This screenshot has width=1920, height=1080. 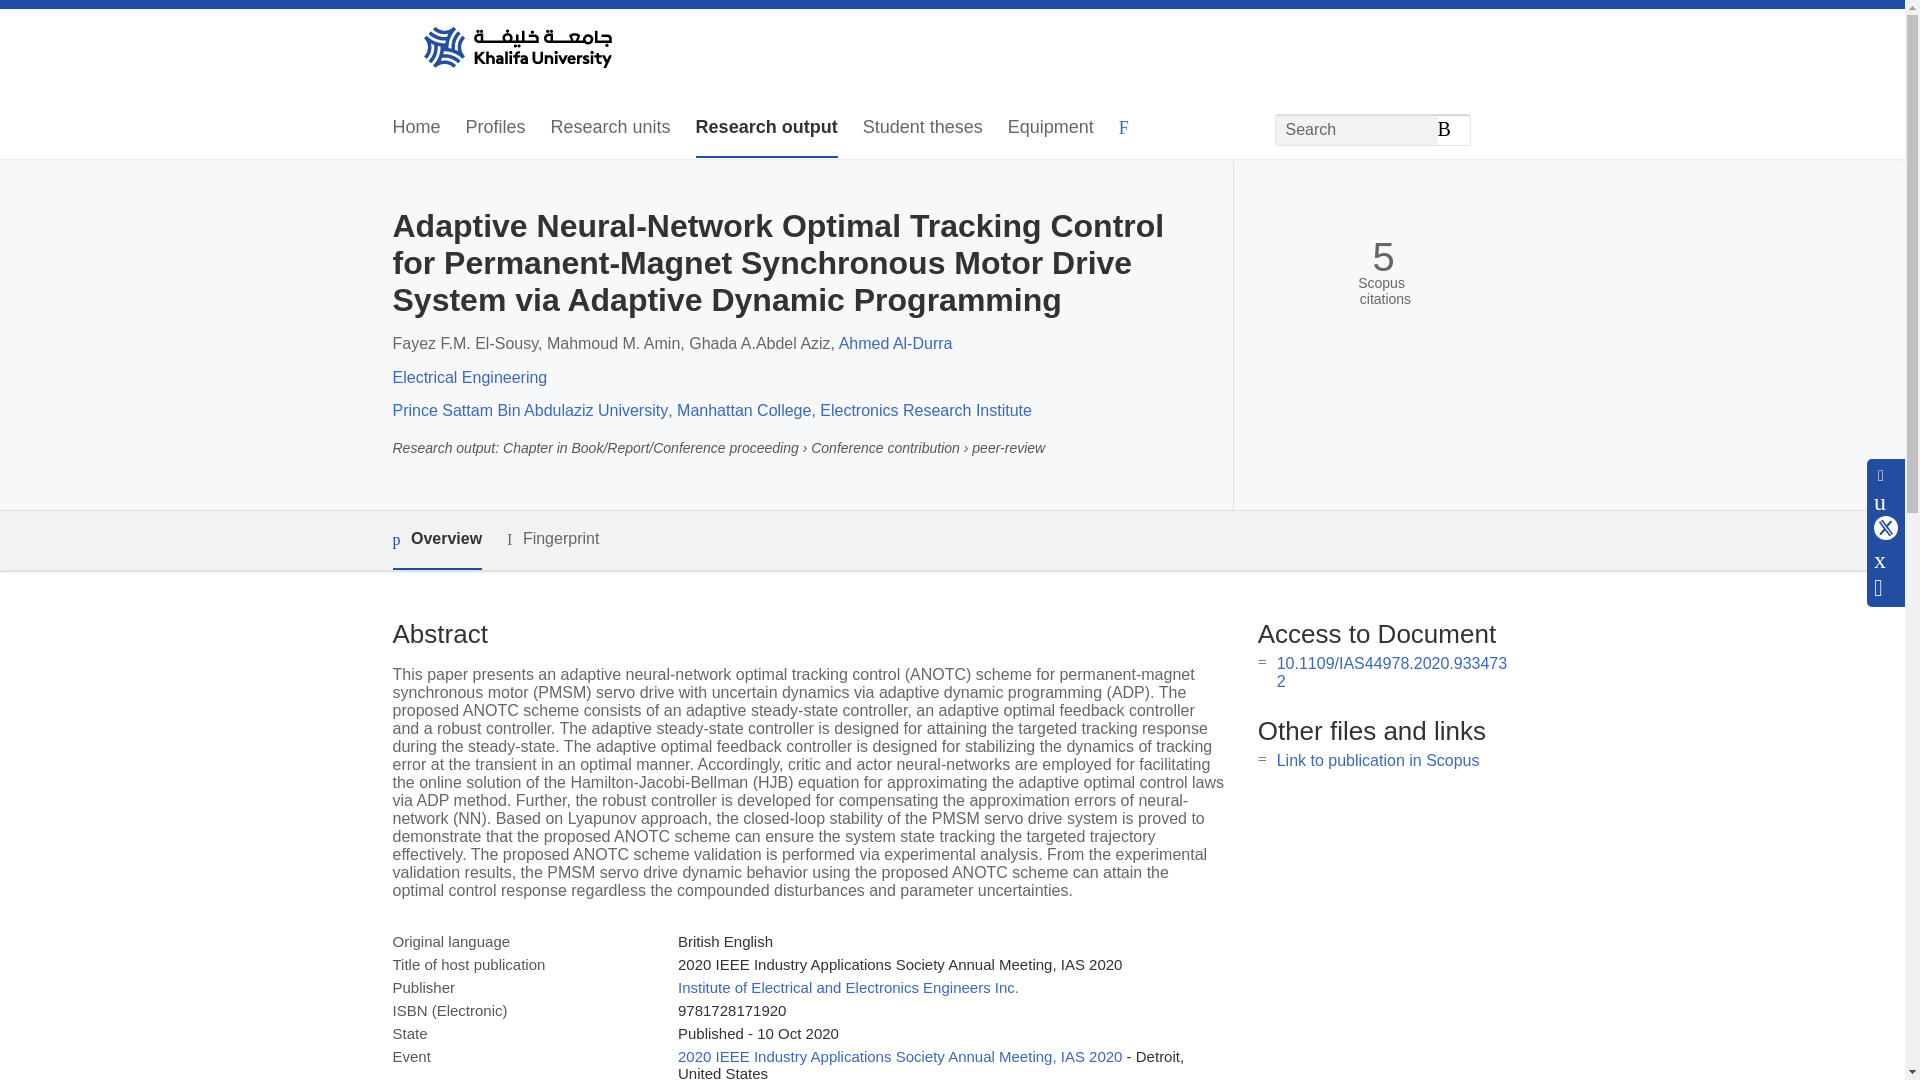 I want to click on Research units, so click(x=610, y=128).